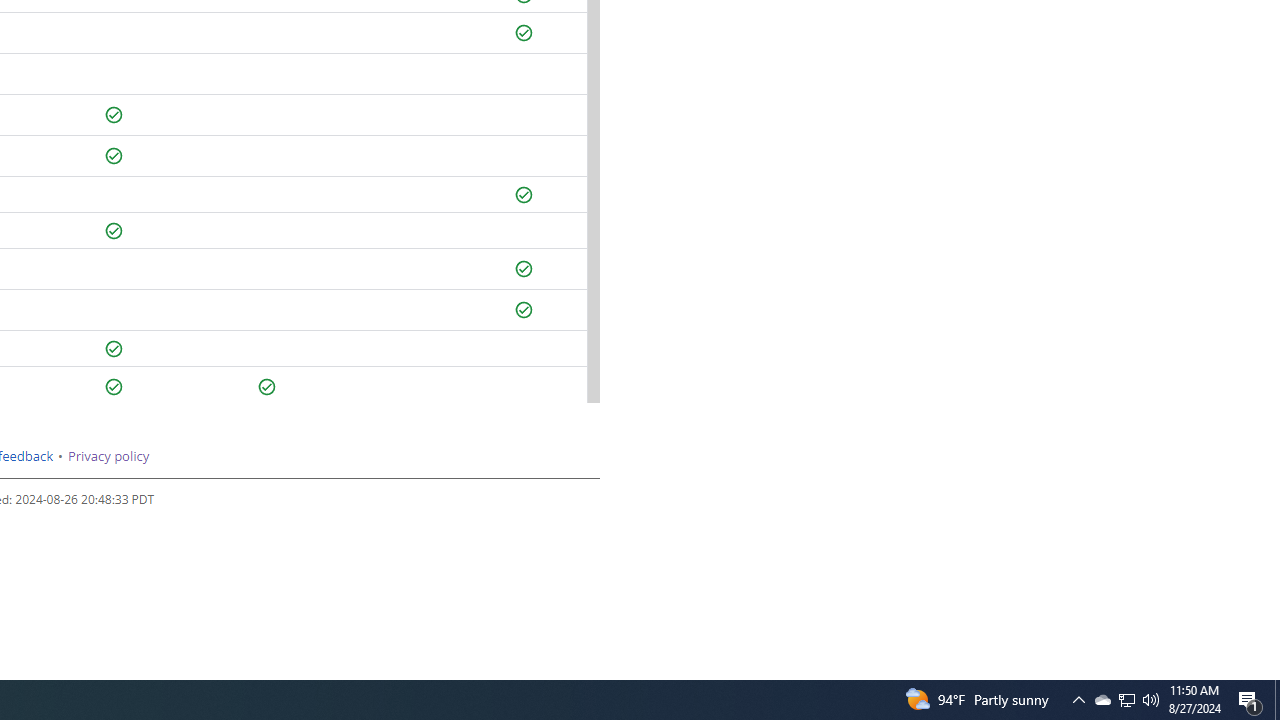 Image resolution: width=1280 pixels, height=720 pixels. What do you see at coordinates (267, 387) in the screenshot?
I see `Available status` at bounding box center [267, 387].